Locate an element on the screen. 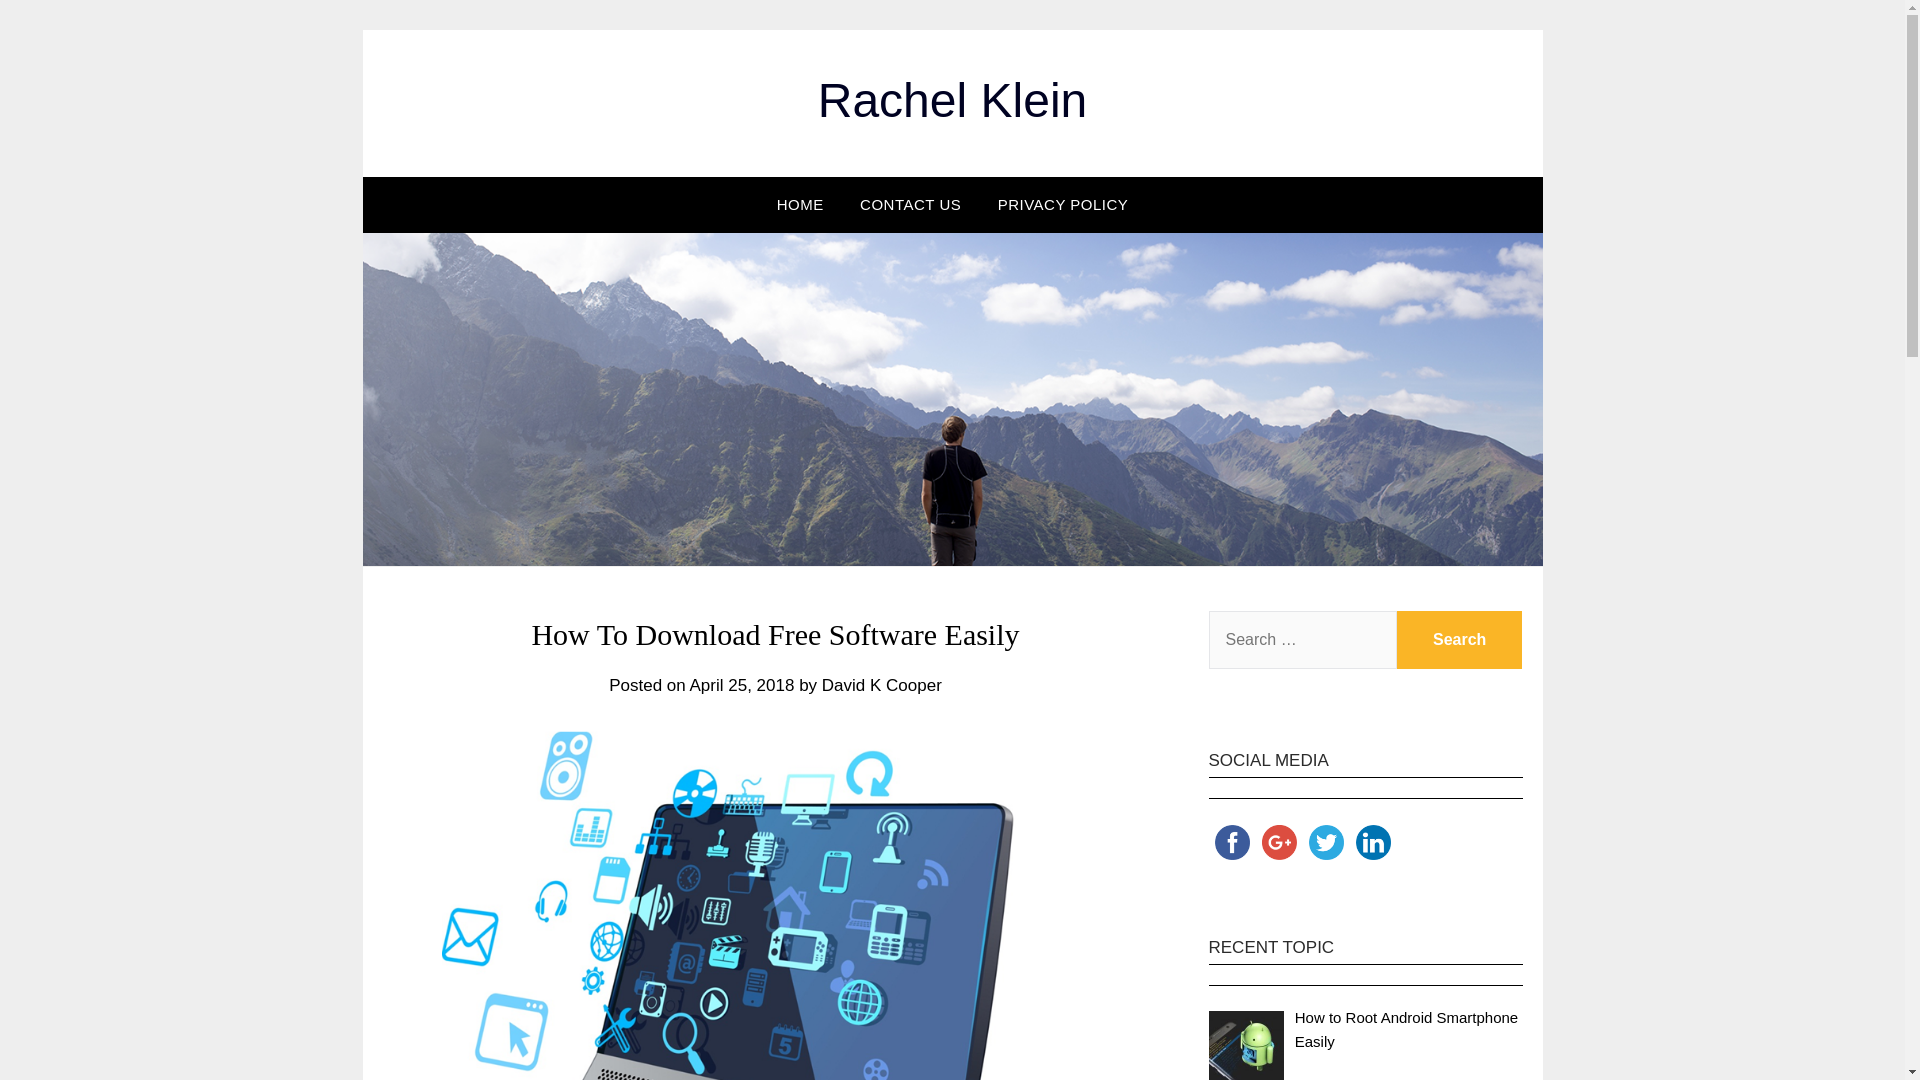  Rachel Klein is located at coordinates (952, 100).